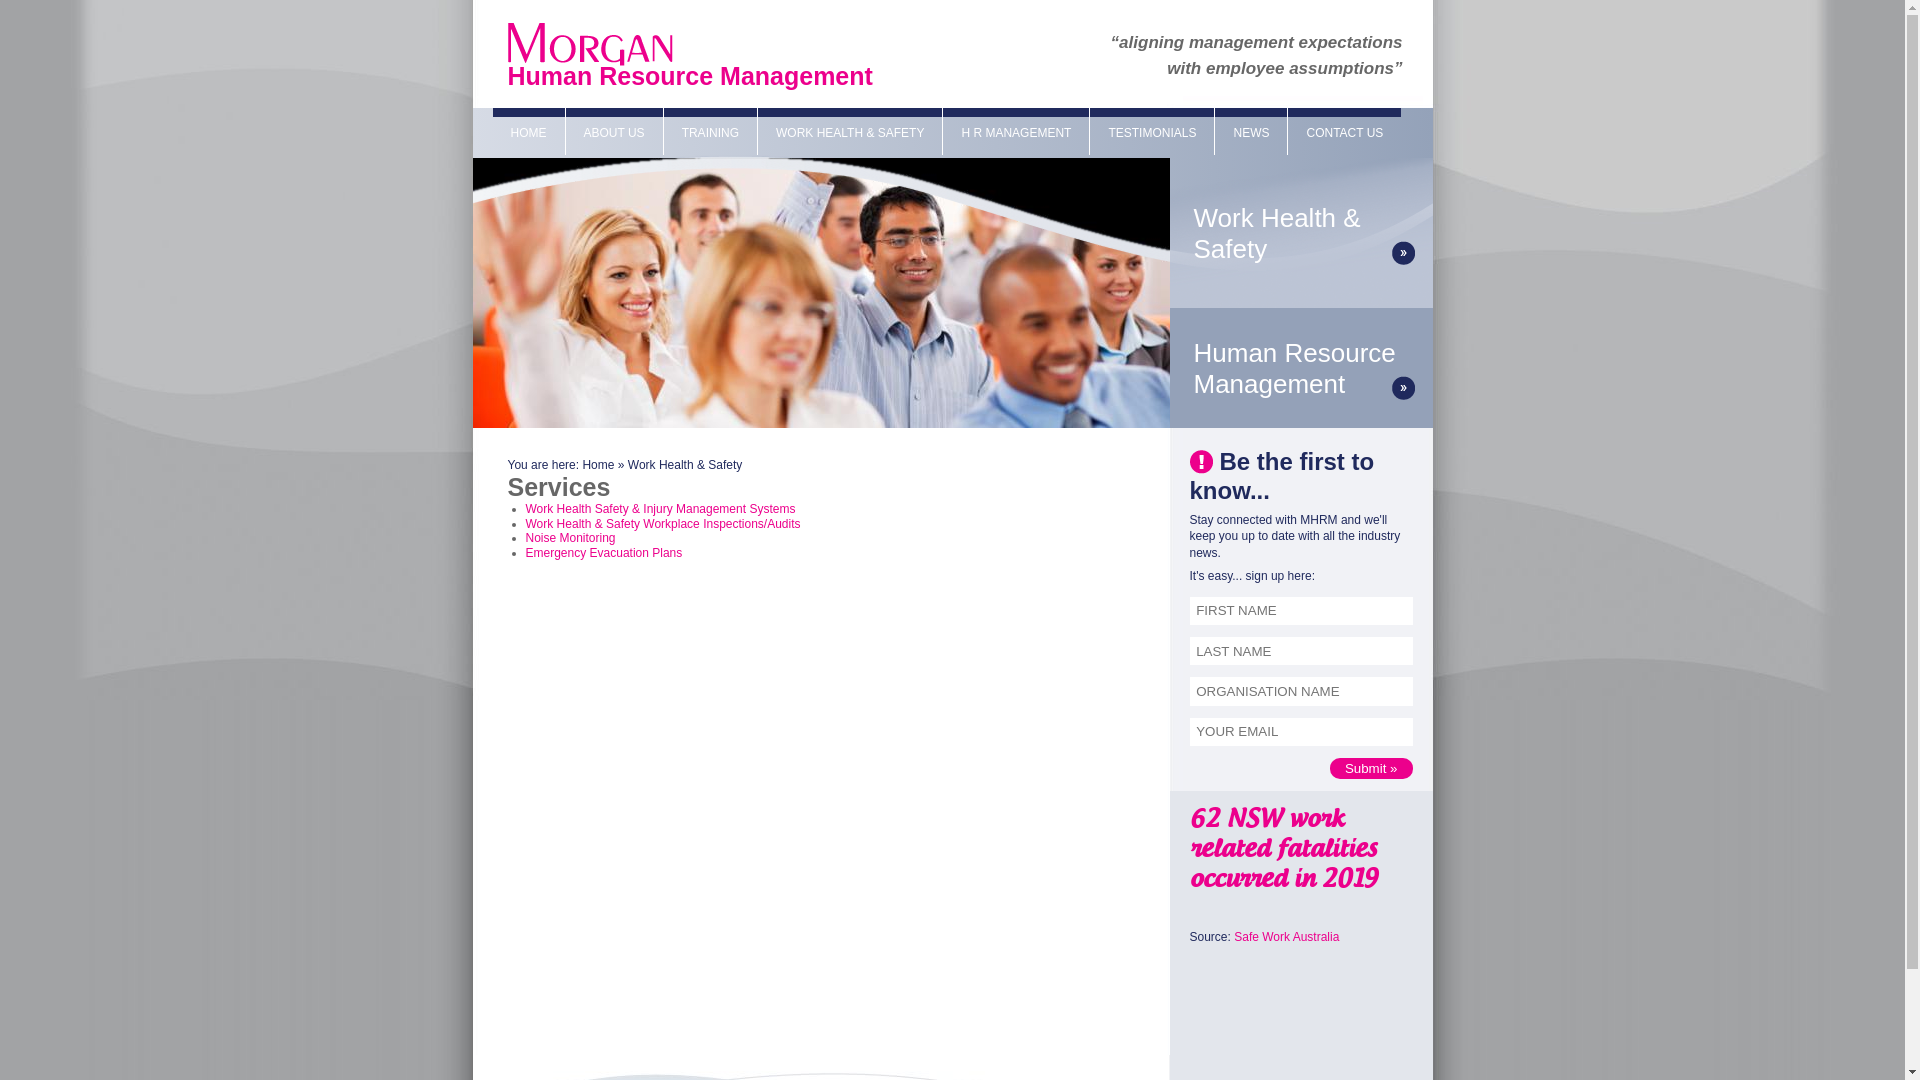 This screenshot has width=1920, height=1080. Describe the element at coordinates (528, 132) in the screenshot. I see `HOME` at that location.